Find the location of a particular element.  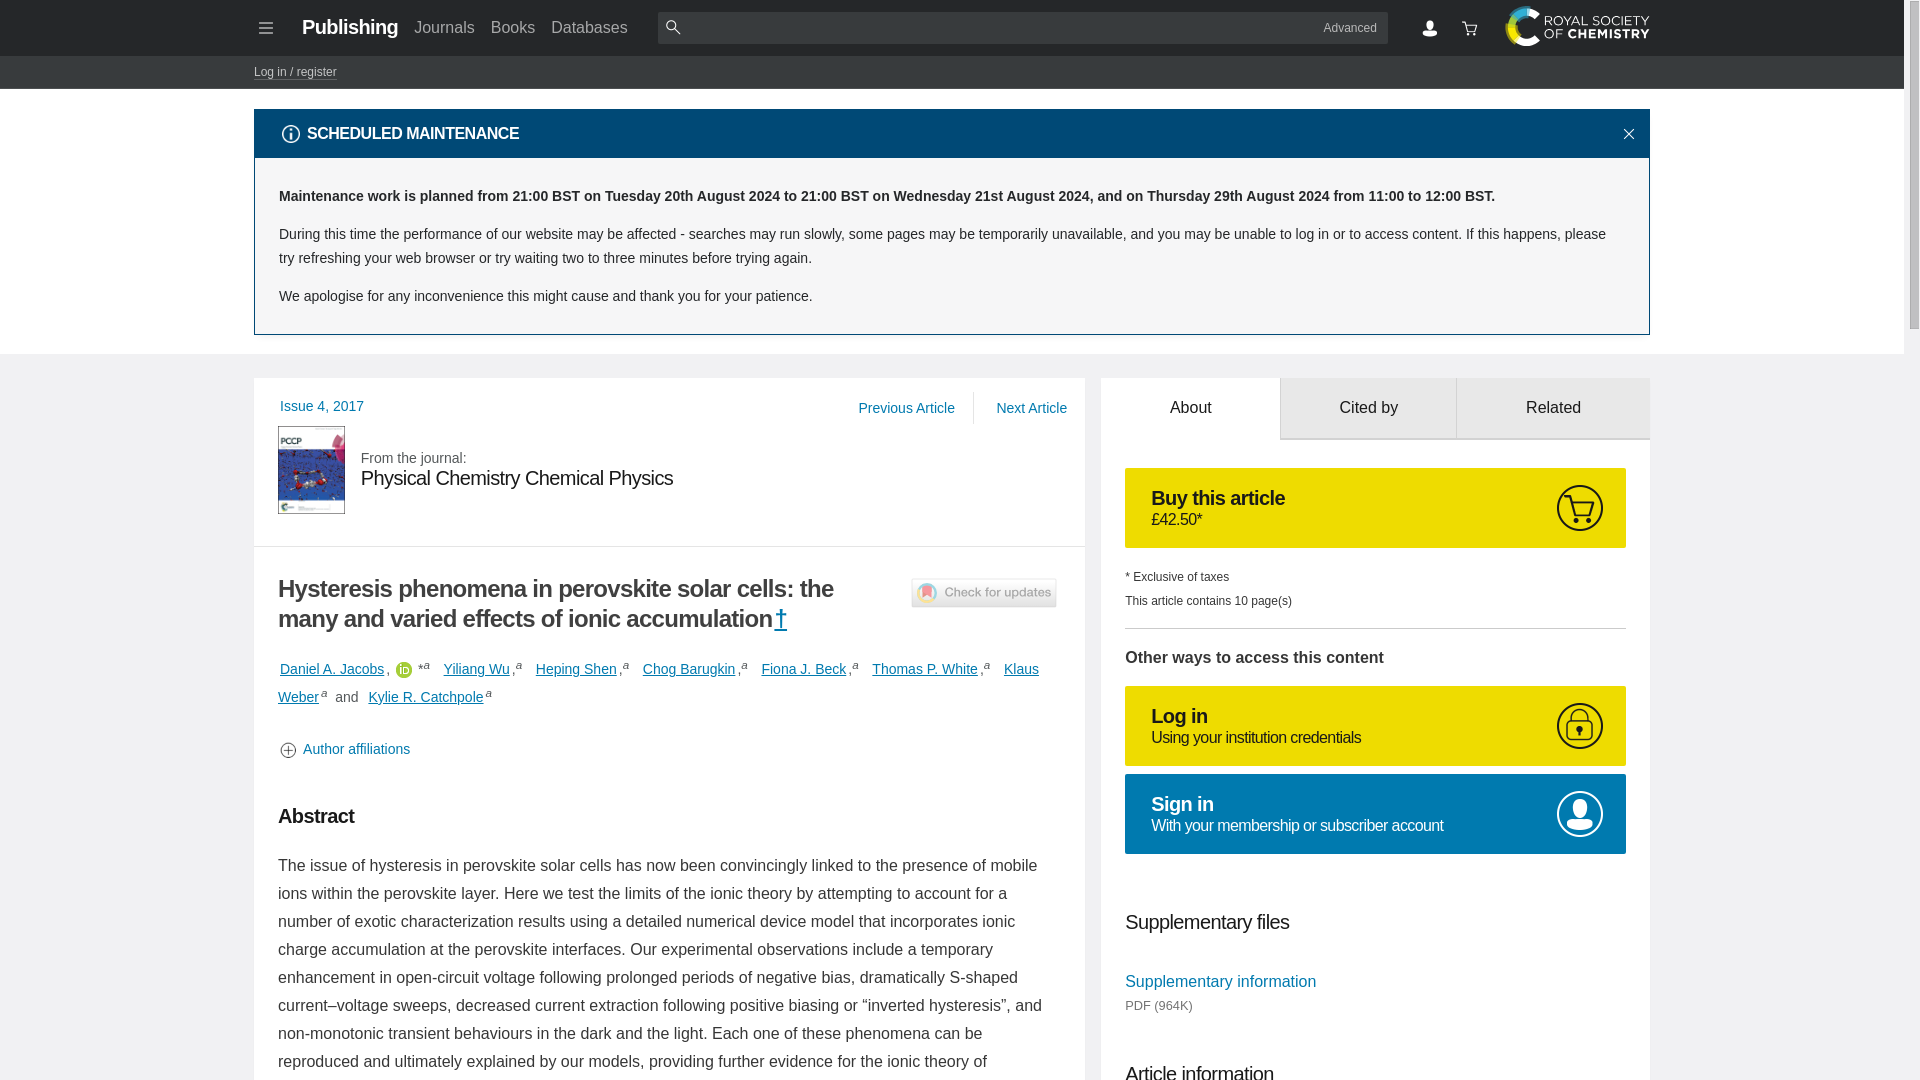

Publishing home page is located at coordinates (349, 26).